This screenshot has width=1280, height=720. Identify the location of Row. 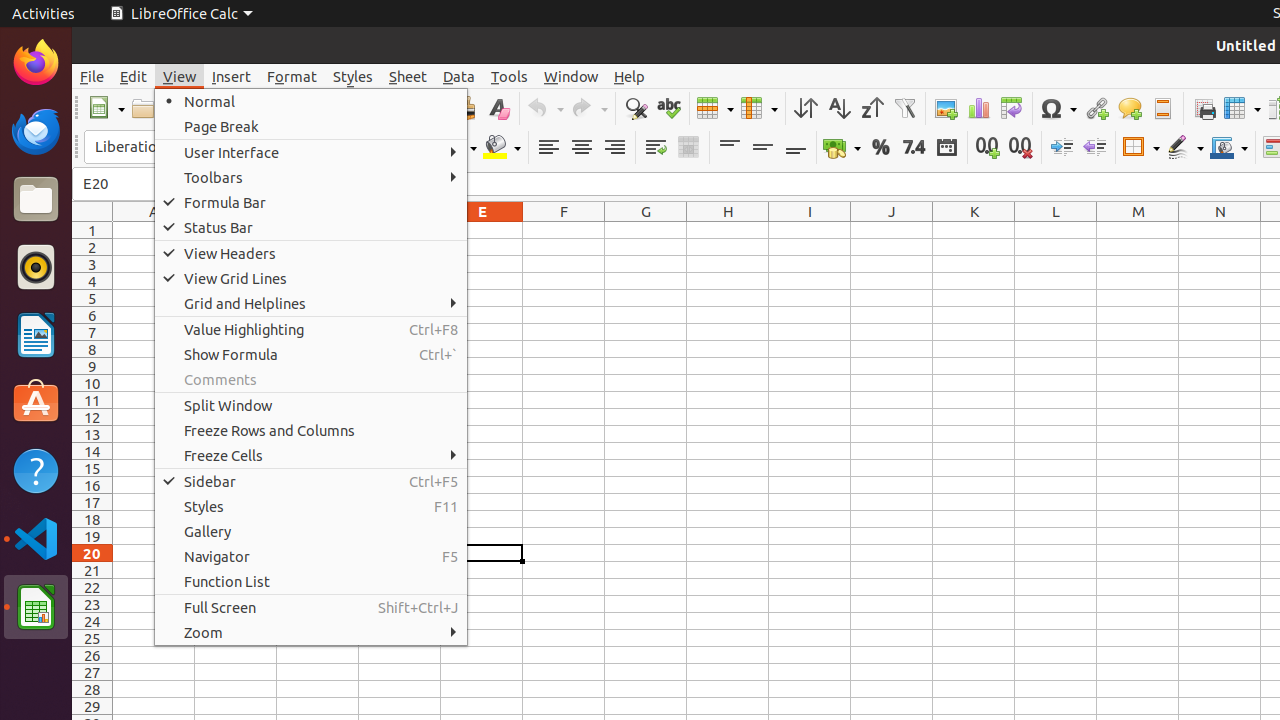
(715, 108).